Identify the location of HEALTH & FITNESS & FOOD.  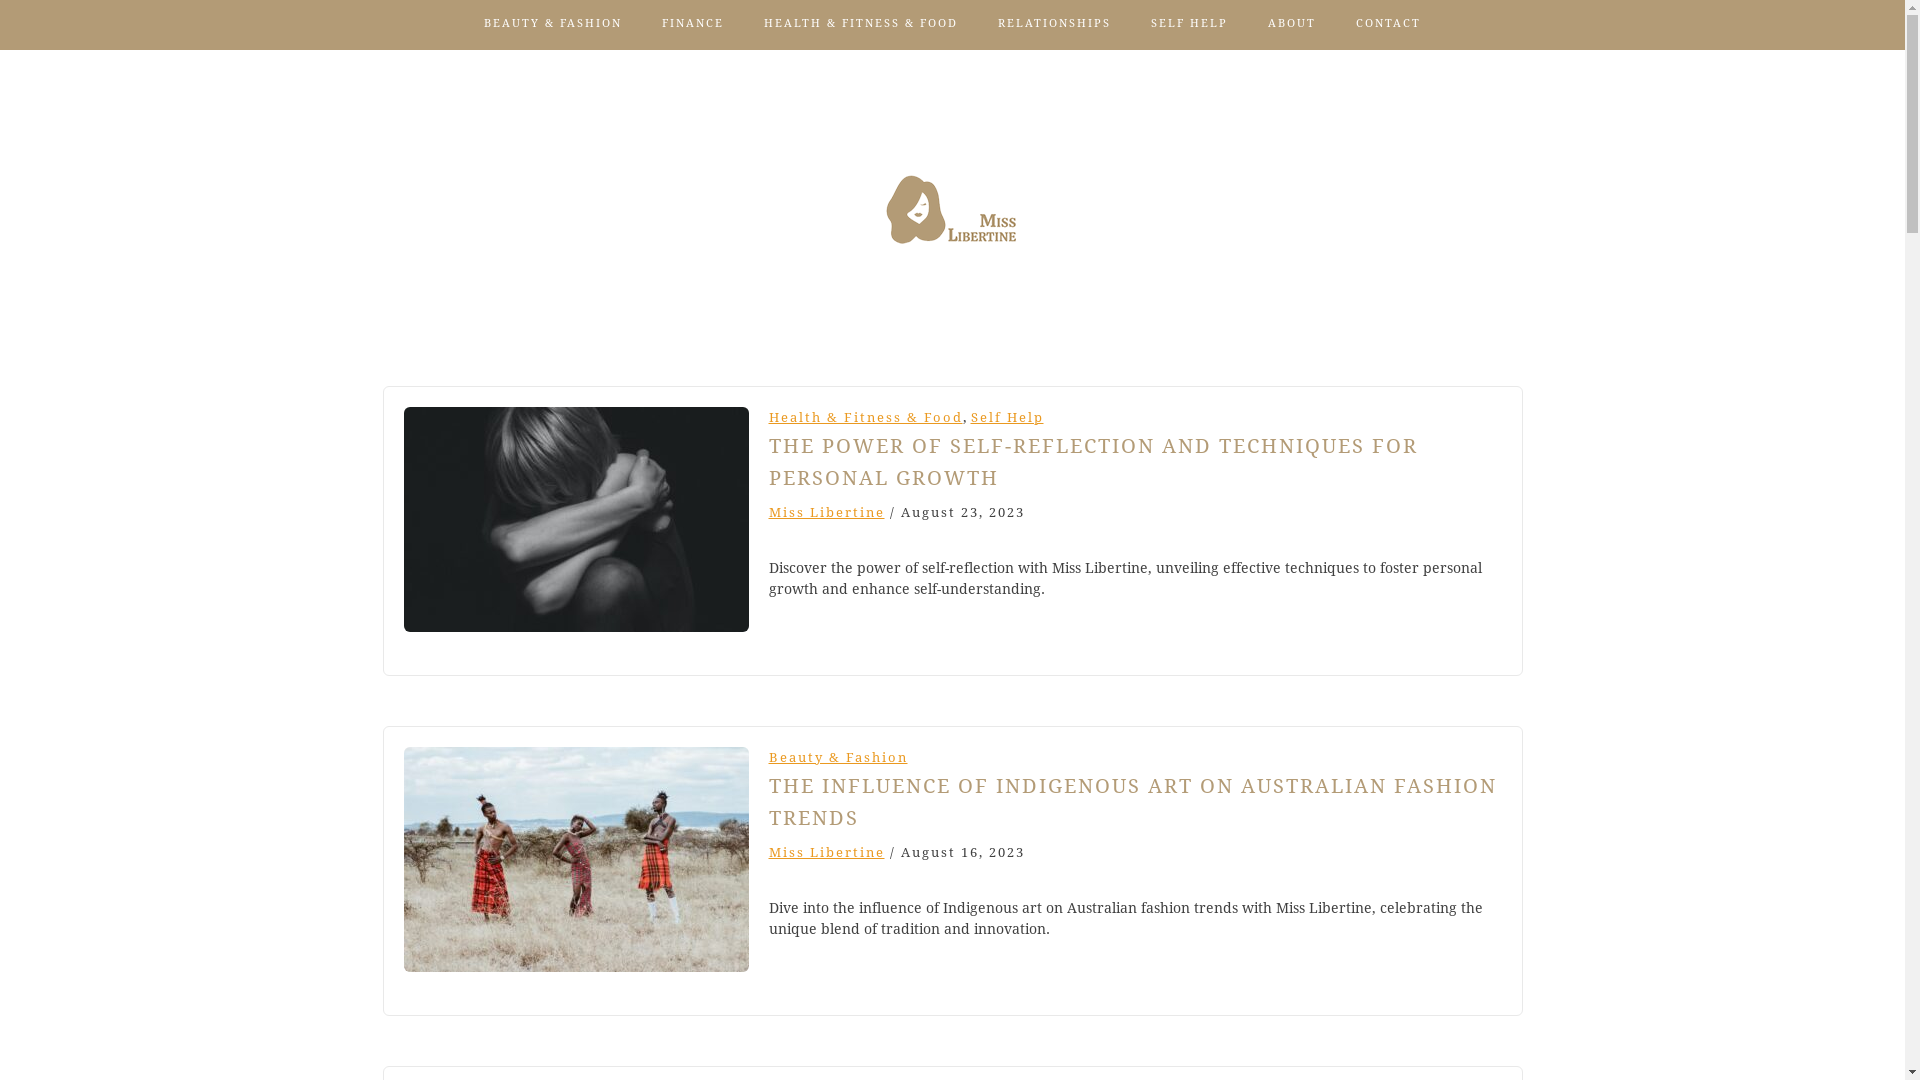
(861, 24).